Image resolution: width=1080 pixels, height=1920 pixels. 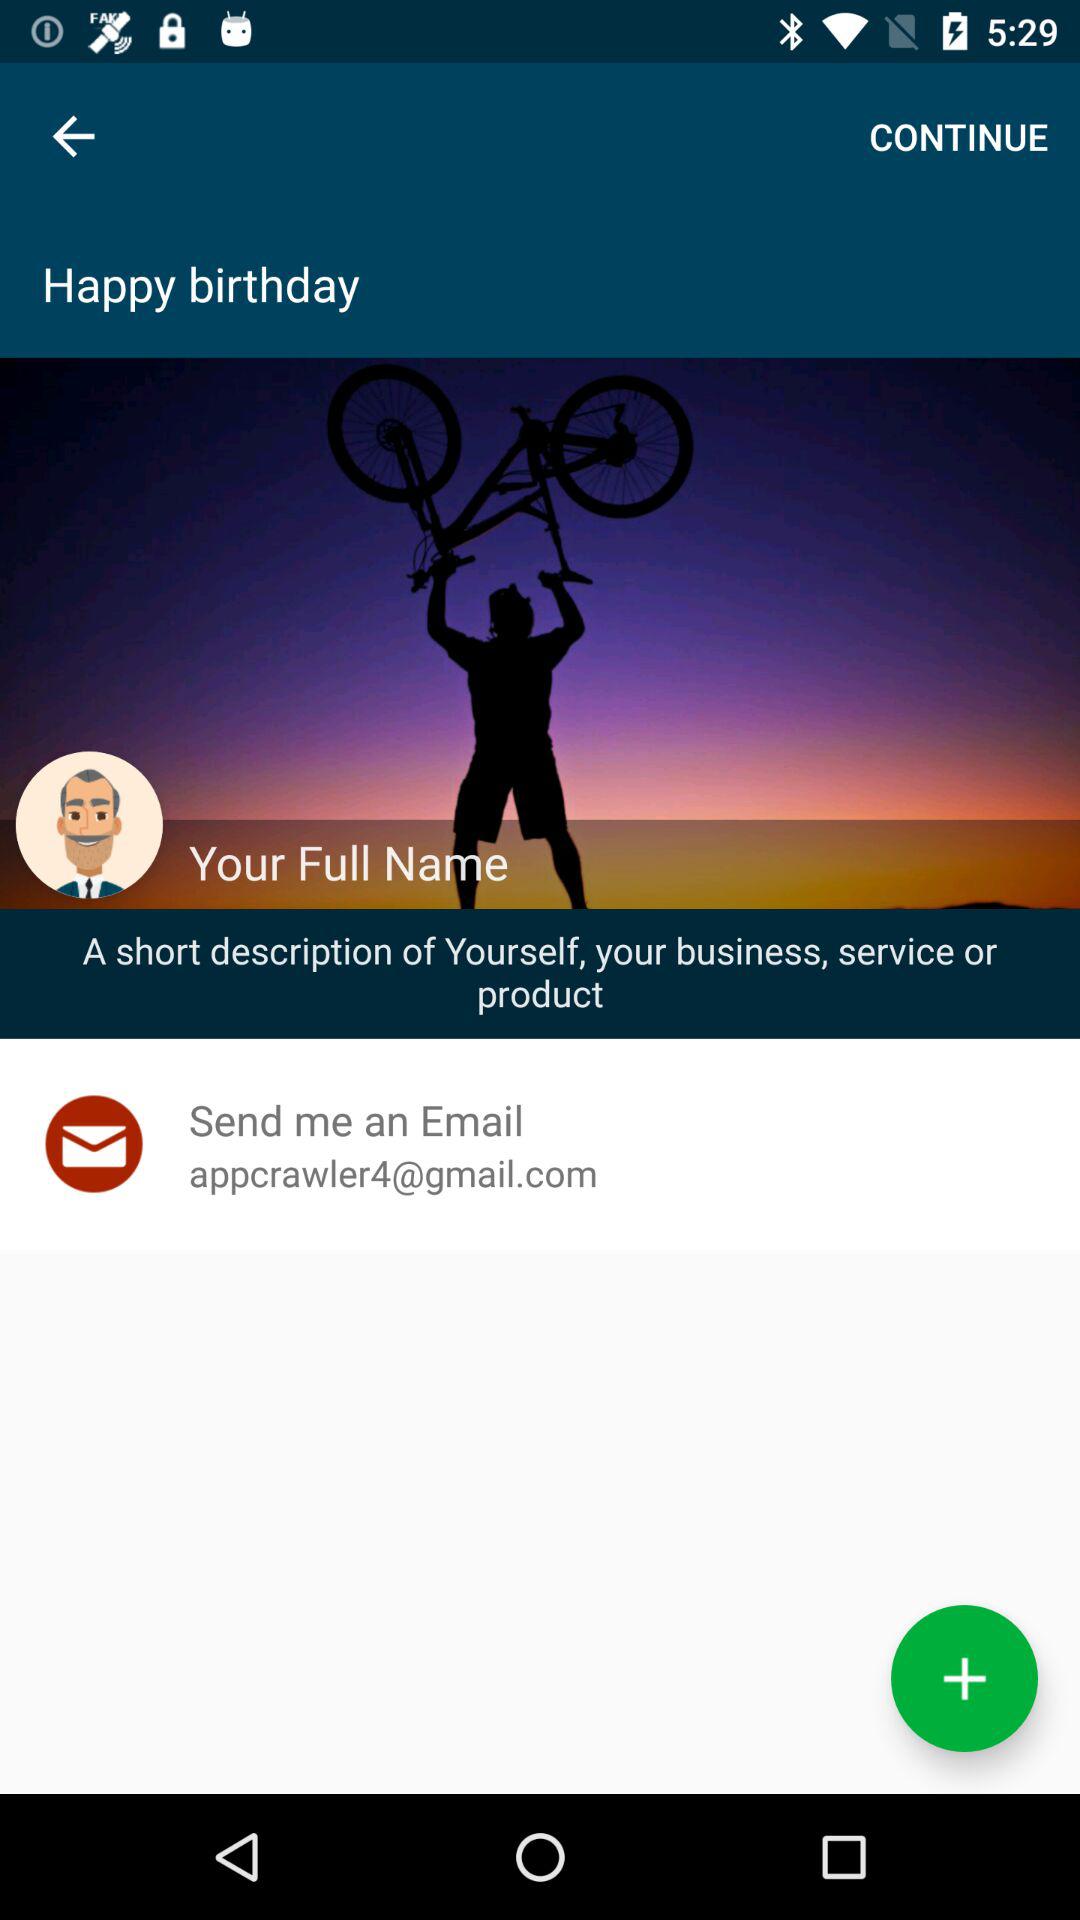 I want to click on jump until the continue, so click(x=958, y=136).